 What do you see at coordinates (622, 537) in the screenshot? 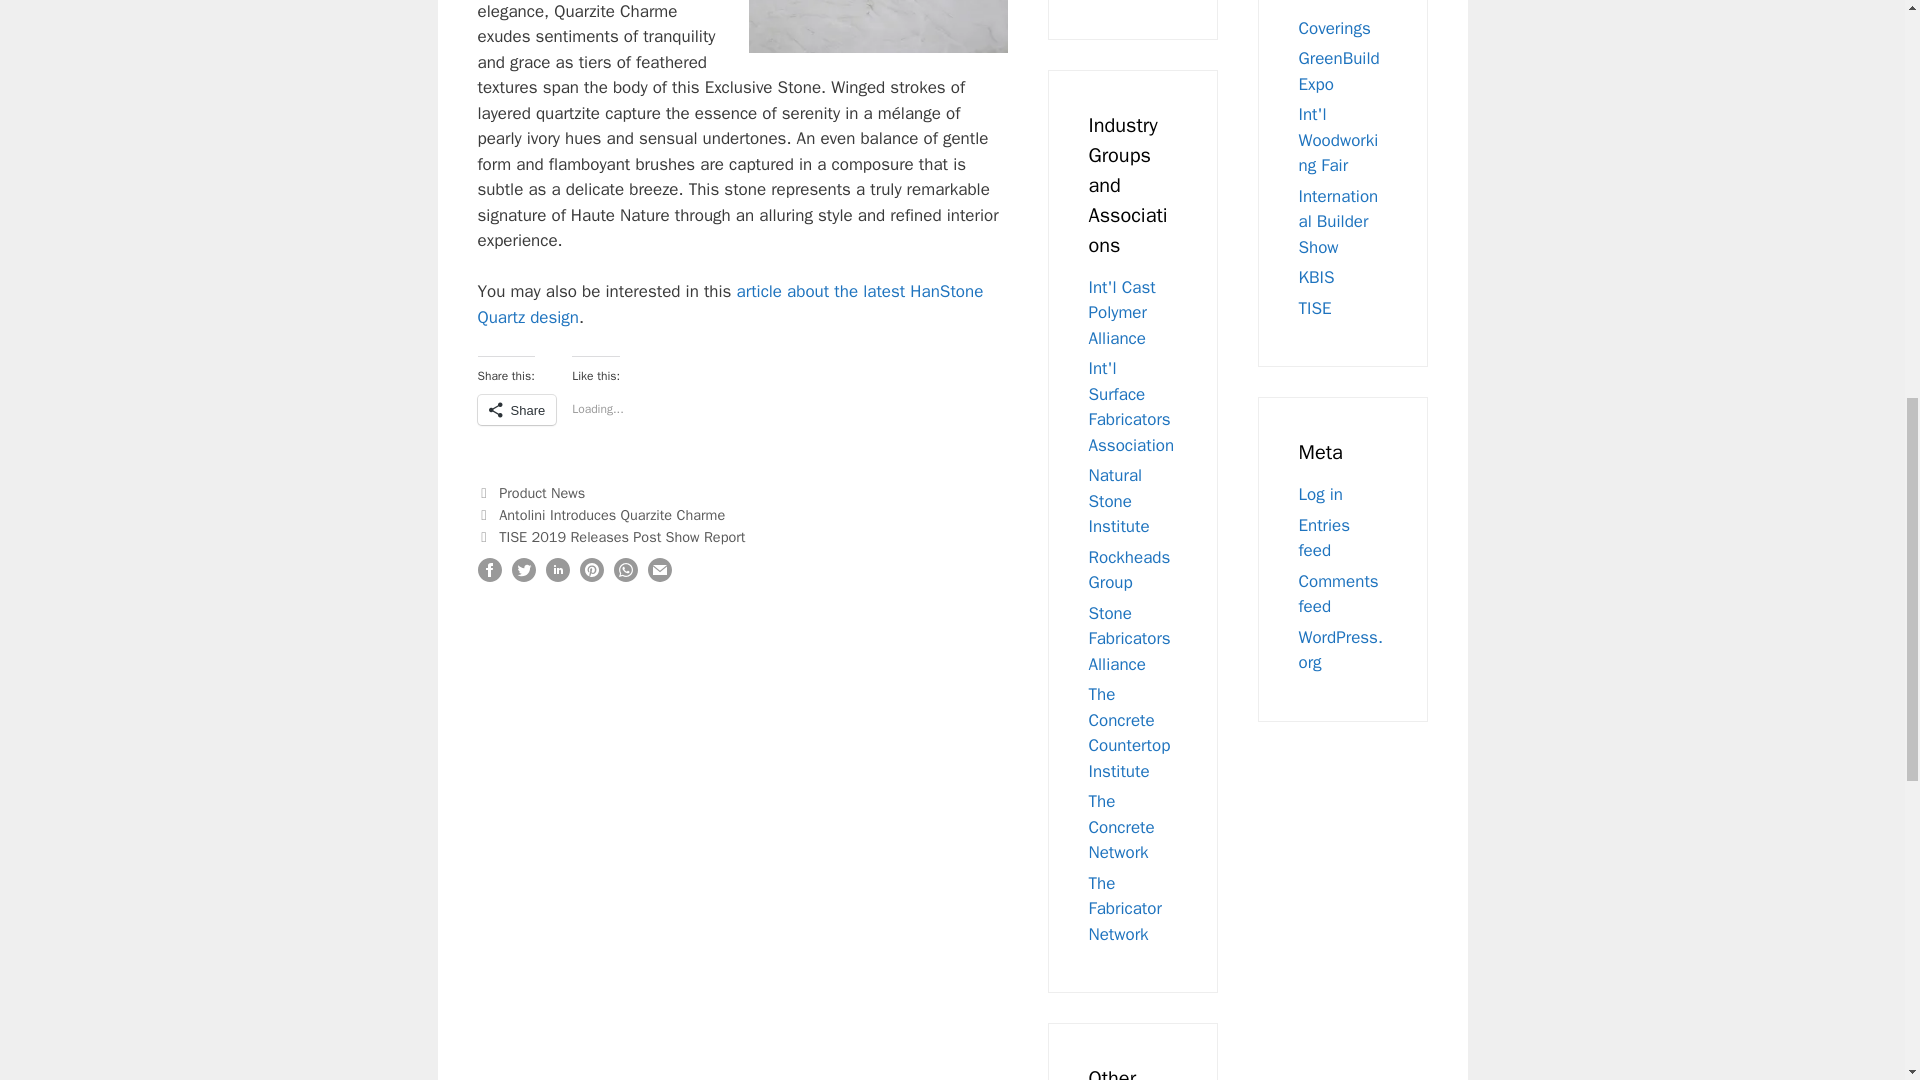
I see `TISE 2019 Releases Post Show Report` at bounding box center [622, 537].